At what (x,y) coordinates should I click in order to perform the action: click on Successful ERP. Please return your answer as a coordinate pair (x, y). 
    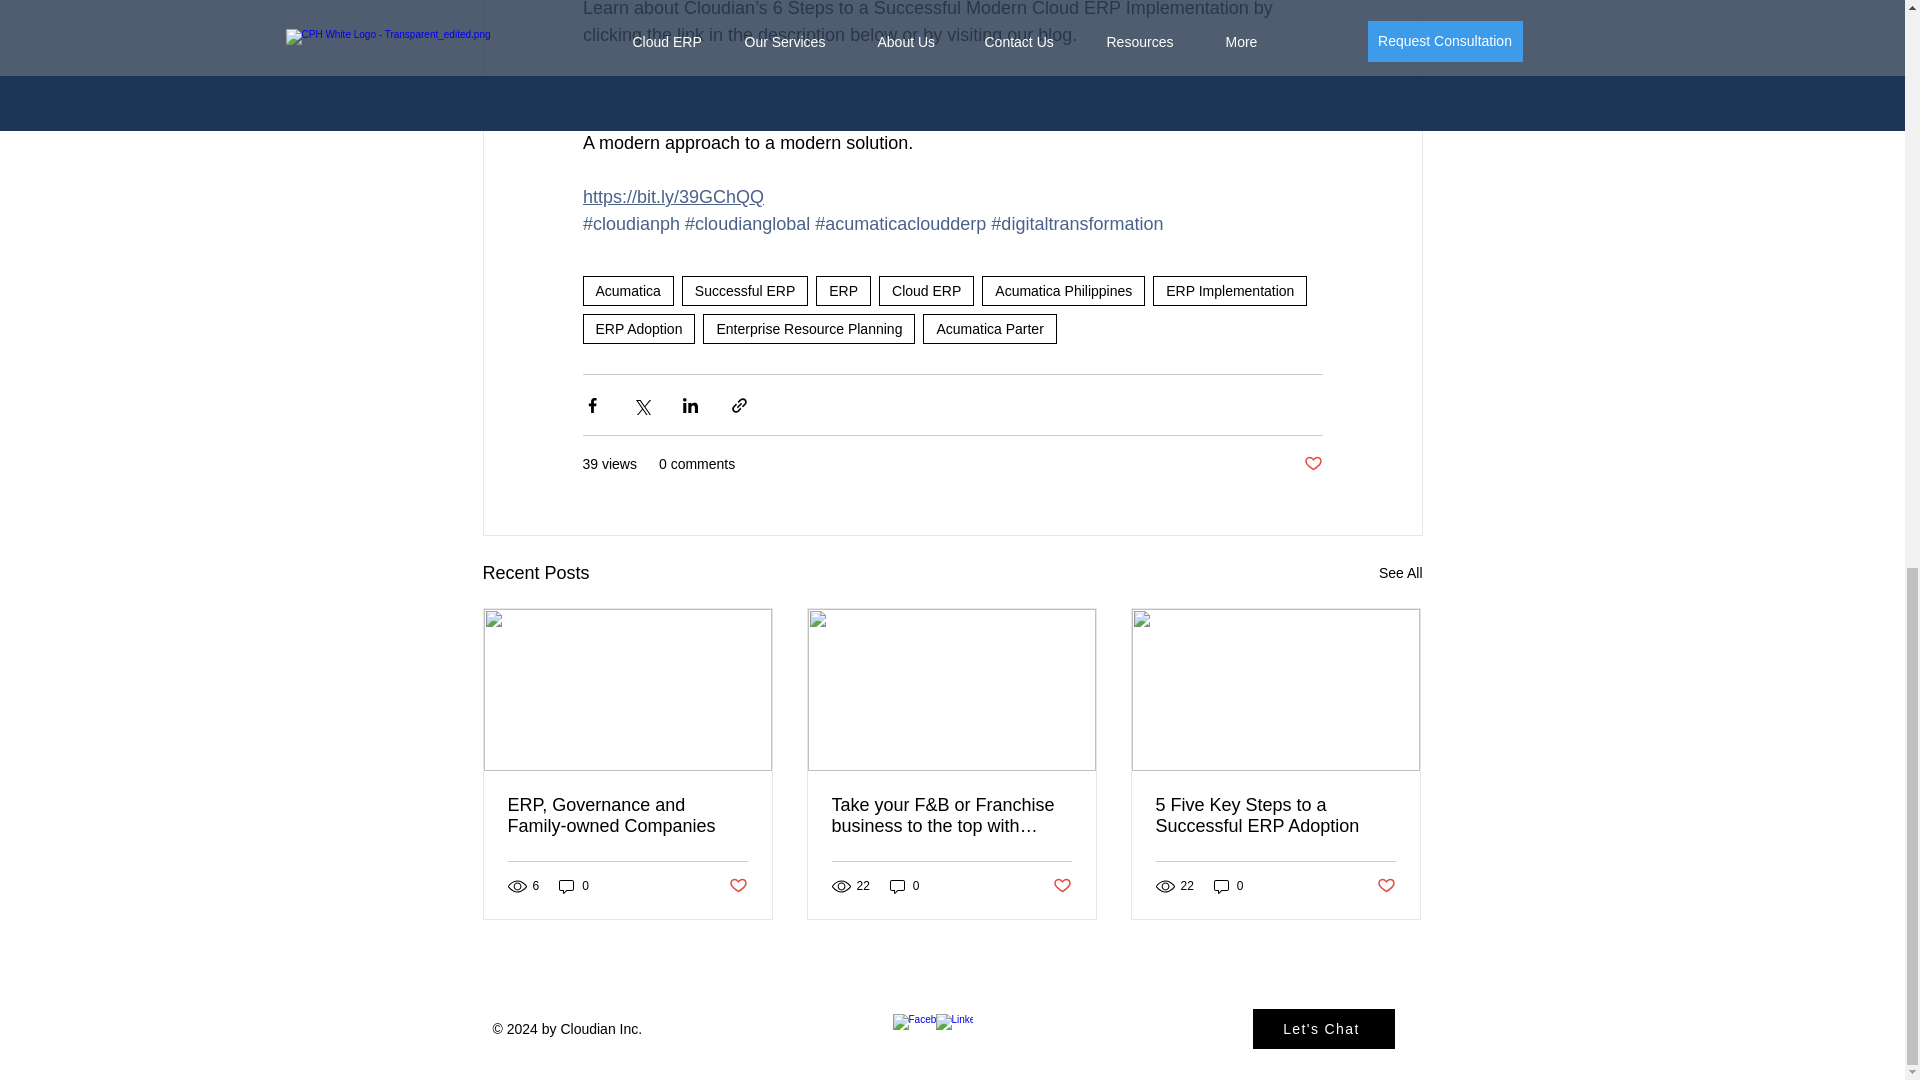
    Looking at the image, I should click on (744, 290).